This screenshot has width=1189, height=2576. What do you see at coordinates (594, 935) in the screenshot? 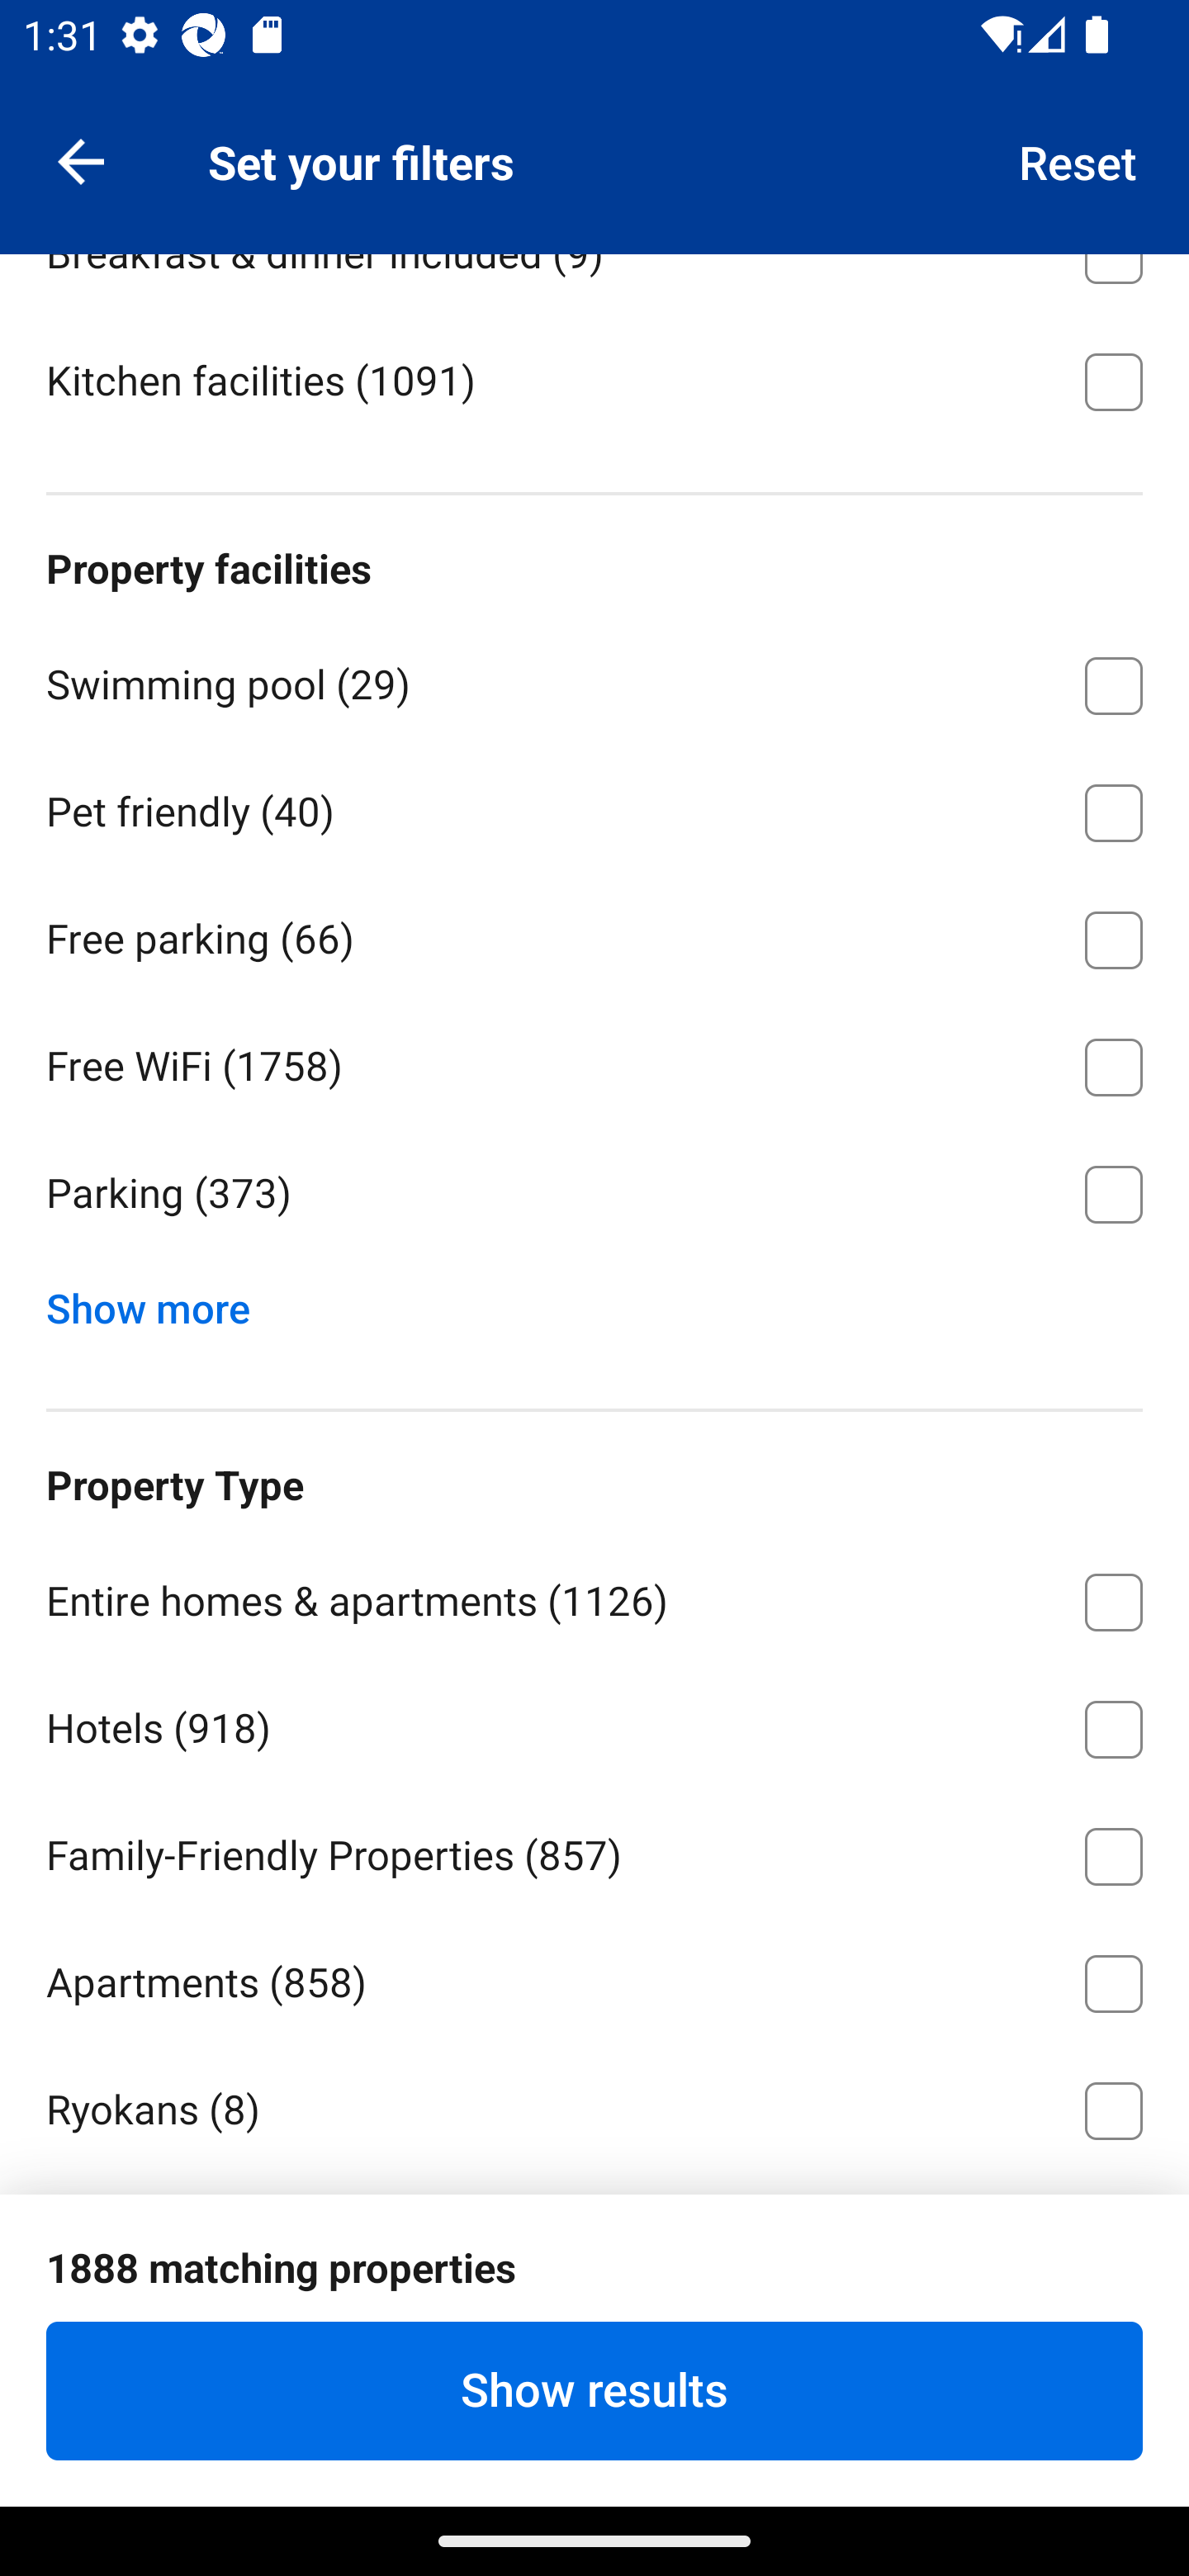
I see `Free parking ⁦(66)` at bounding box center [594, 935].